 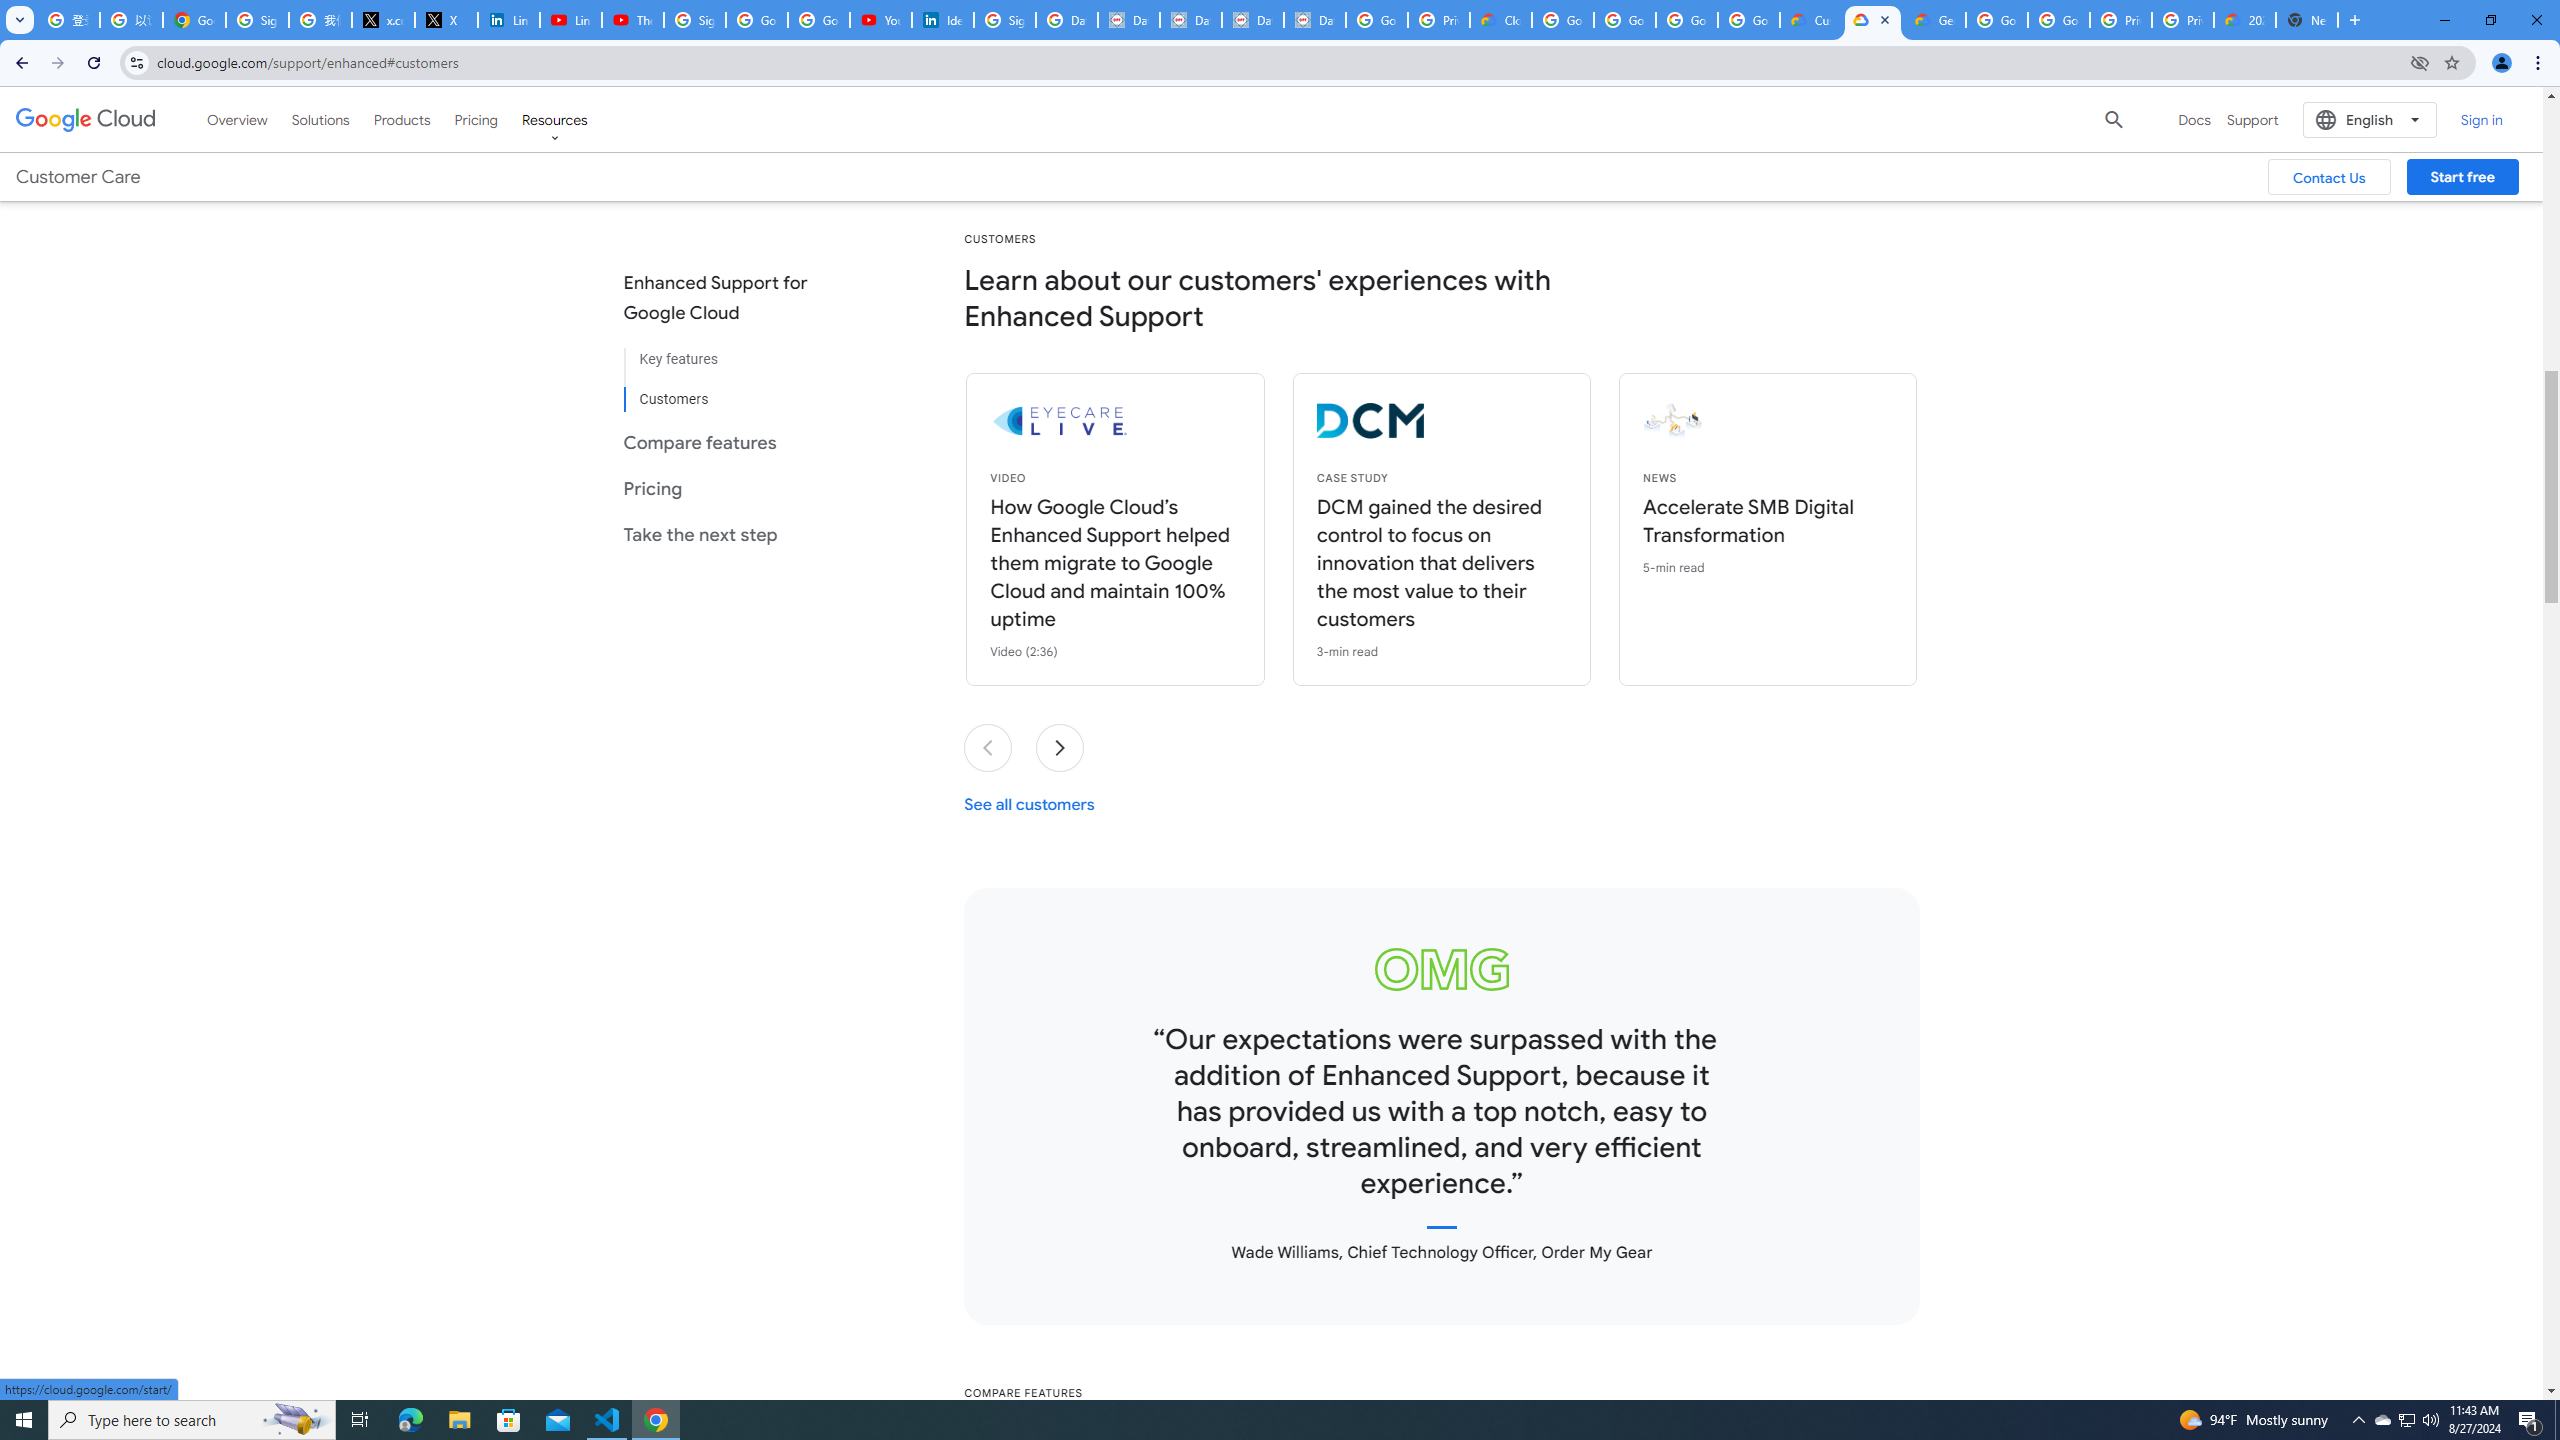 I want to click on Purchasing and Signing up for Enhanced Support, so click(x=1176, y=99).